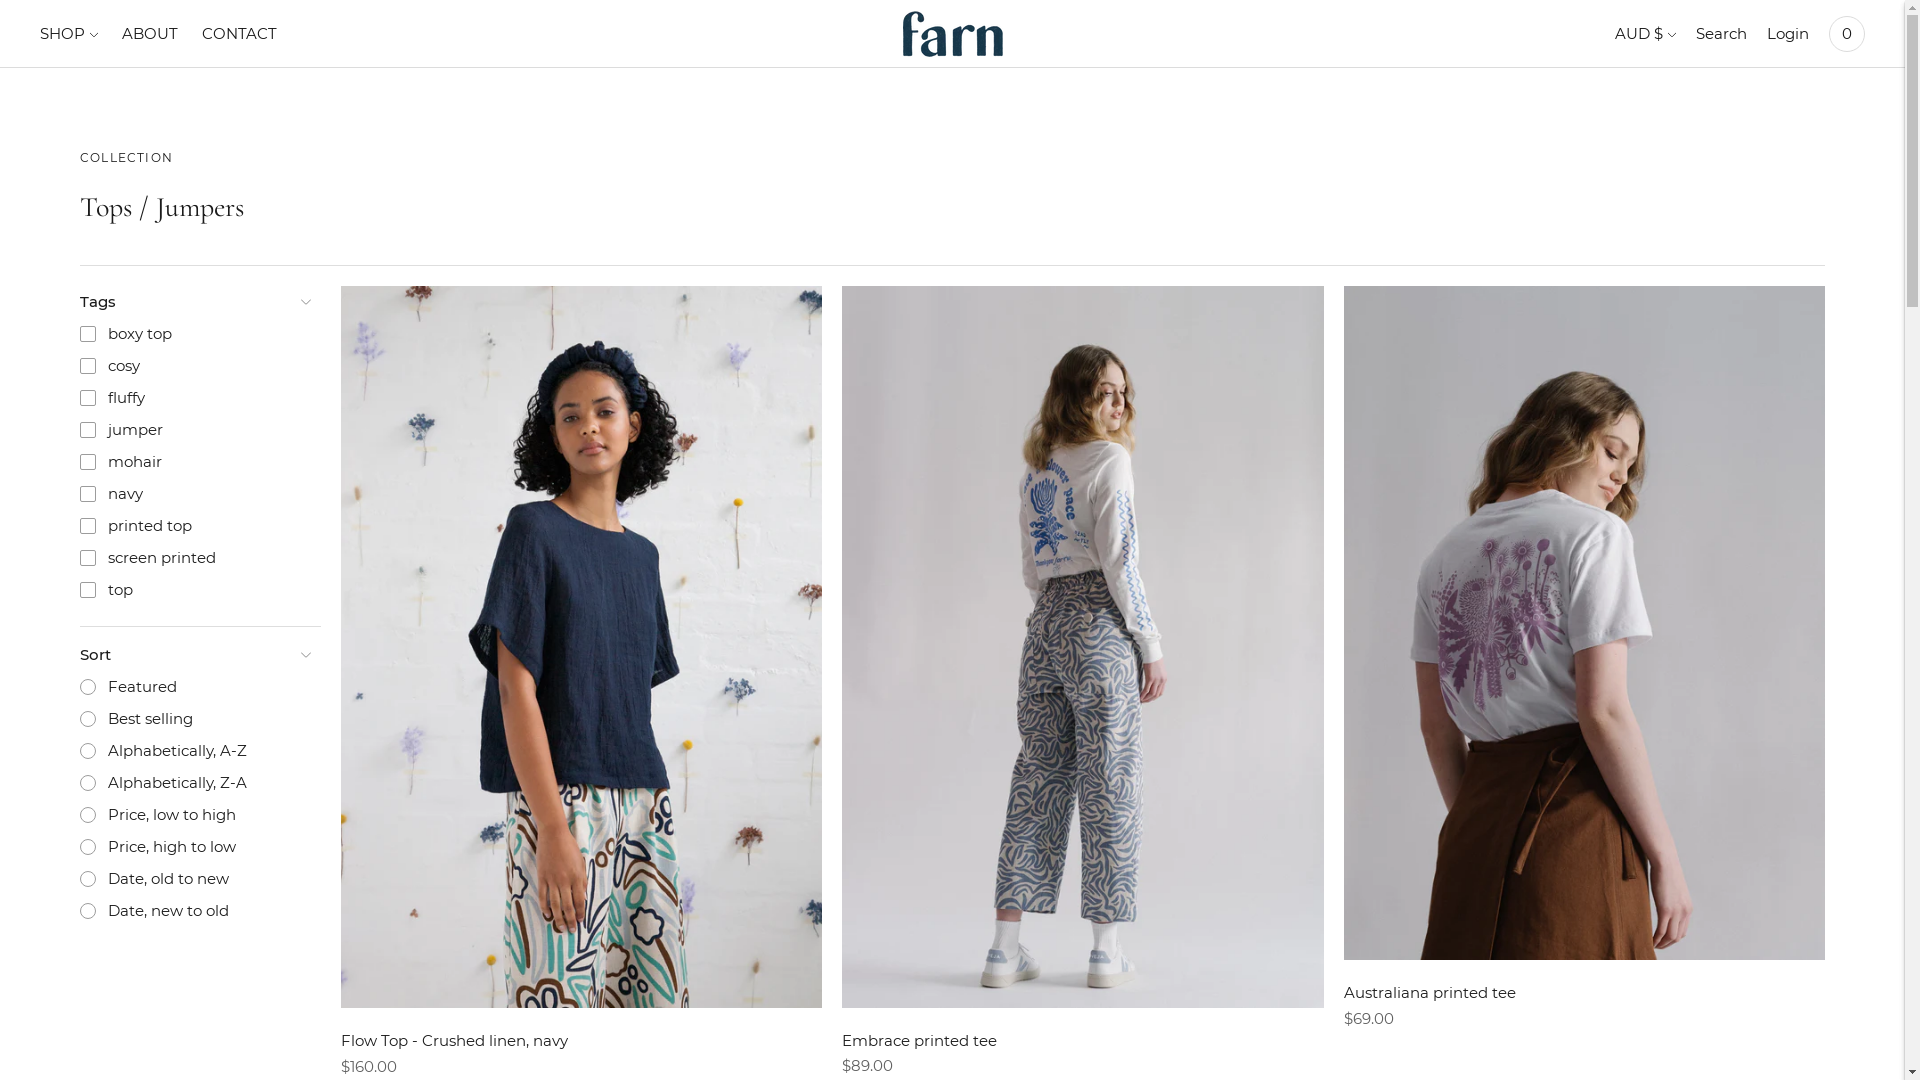  I want to click on Featured, so click(194, 687).